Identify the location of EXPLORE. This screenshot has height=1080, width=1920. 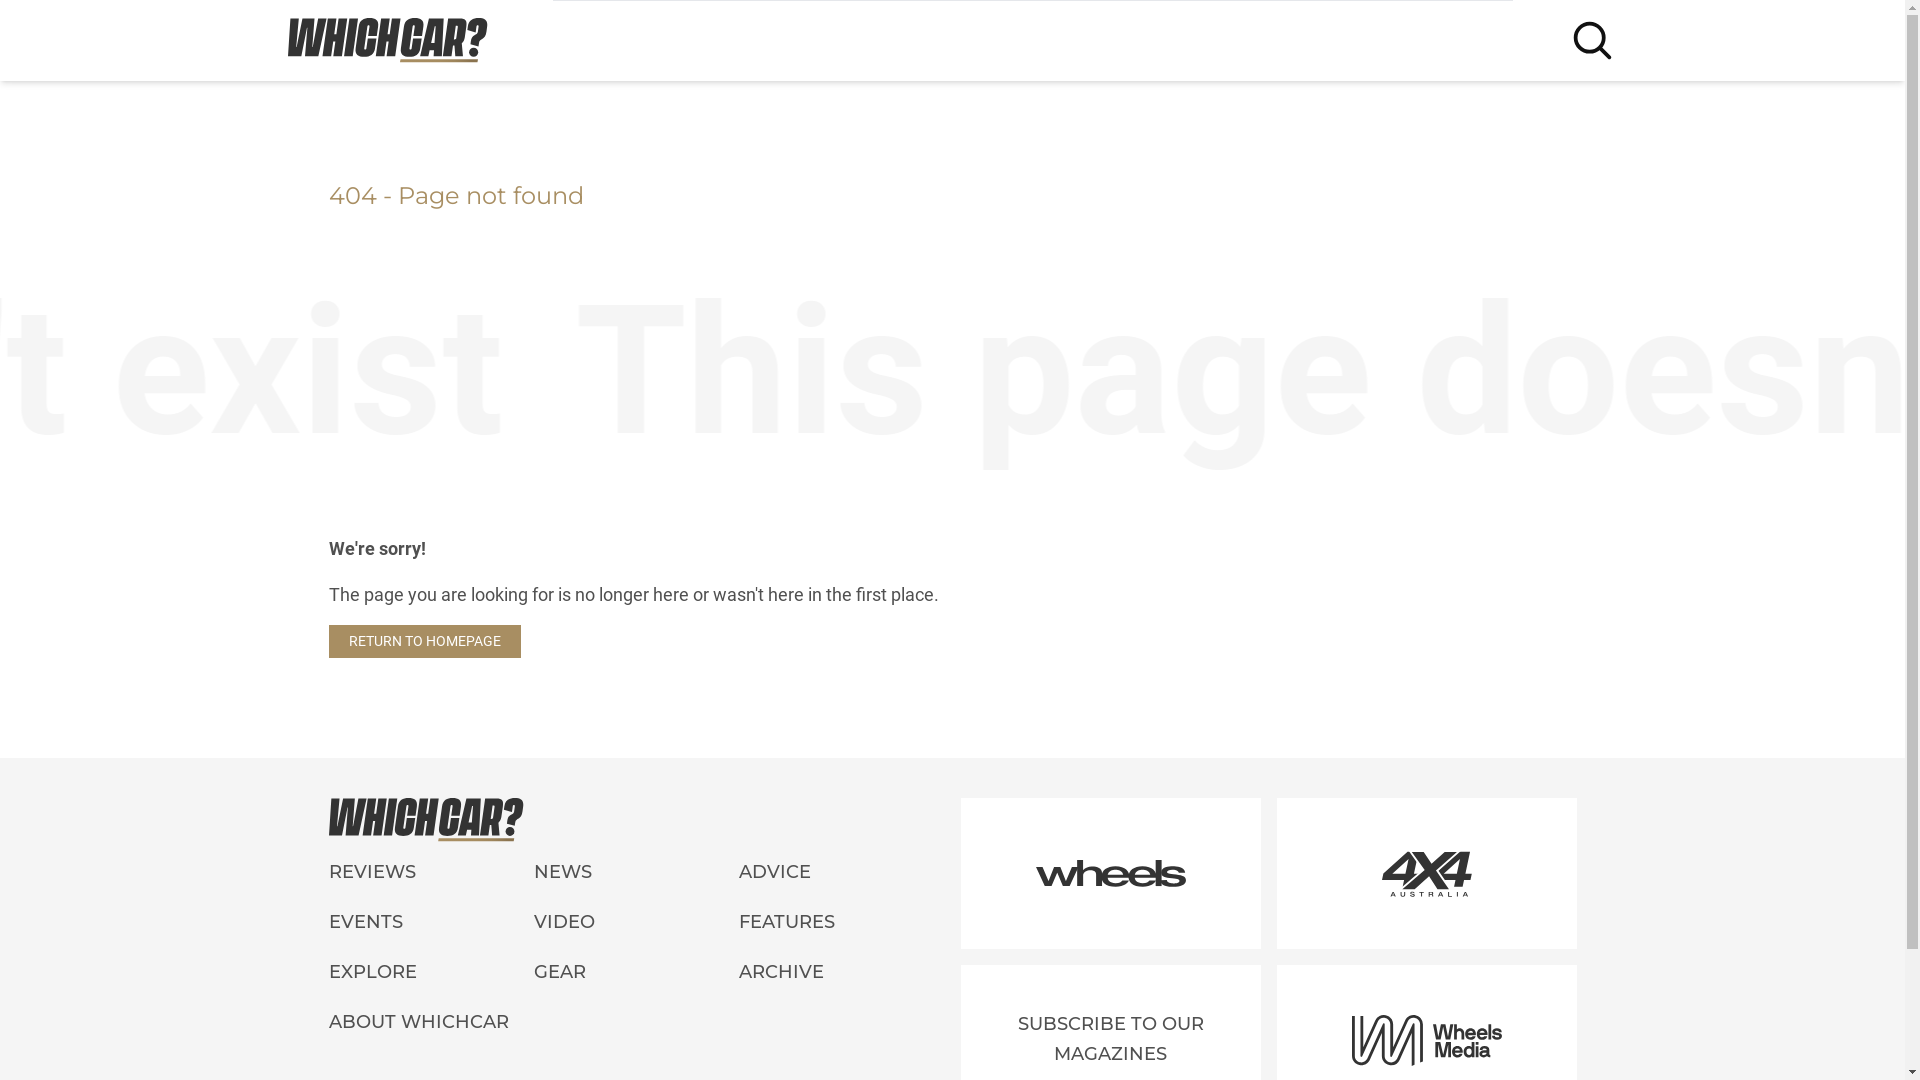
(430, 973).